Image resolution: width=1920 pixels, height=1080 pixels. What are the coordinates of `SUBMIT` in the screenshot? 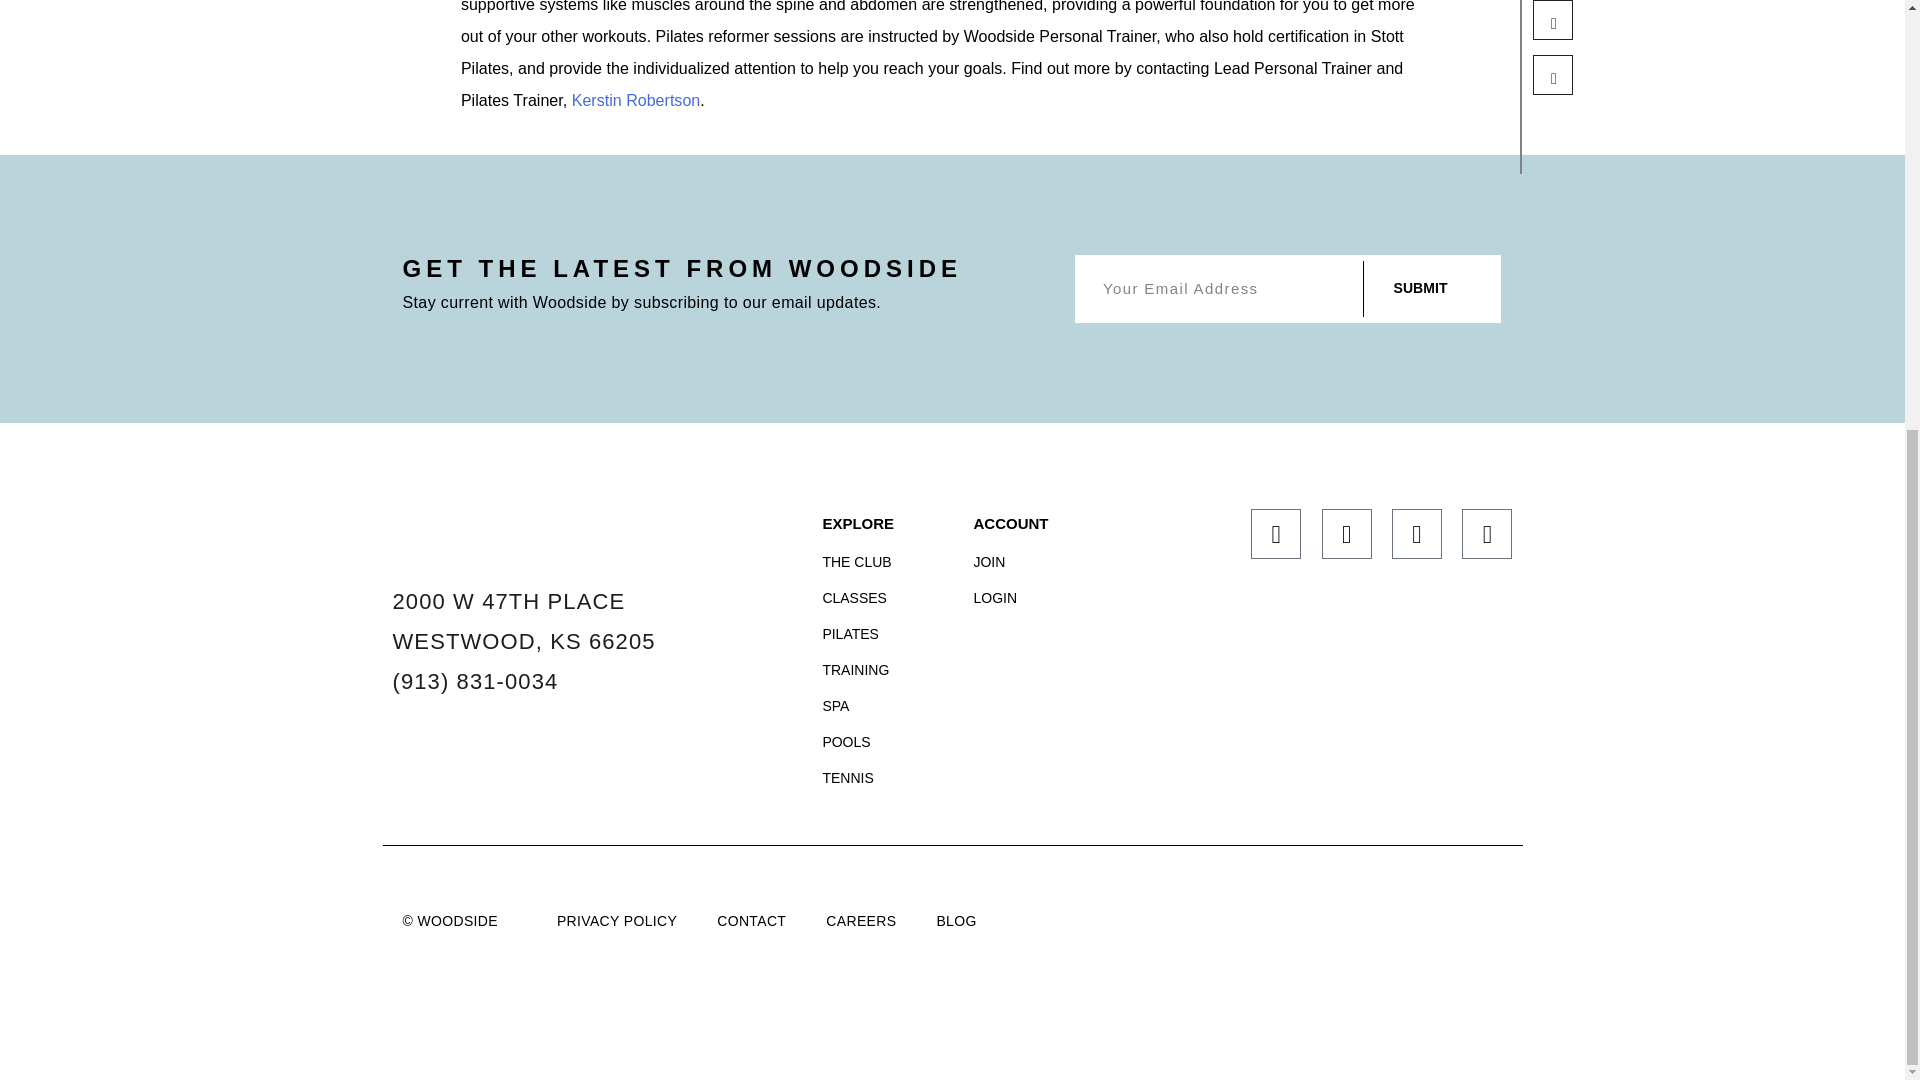 It's located at (1420, 289).